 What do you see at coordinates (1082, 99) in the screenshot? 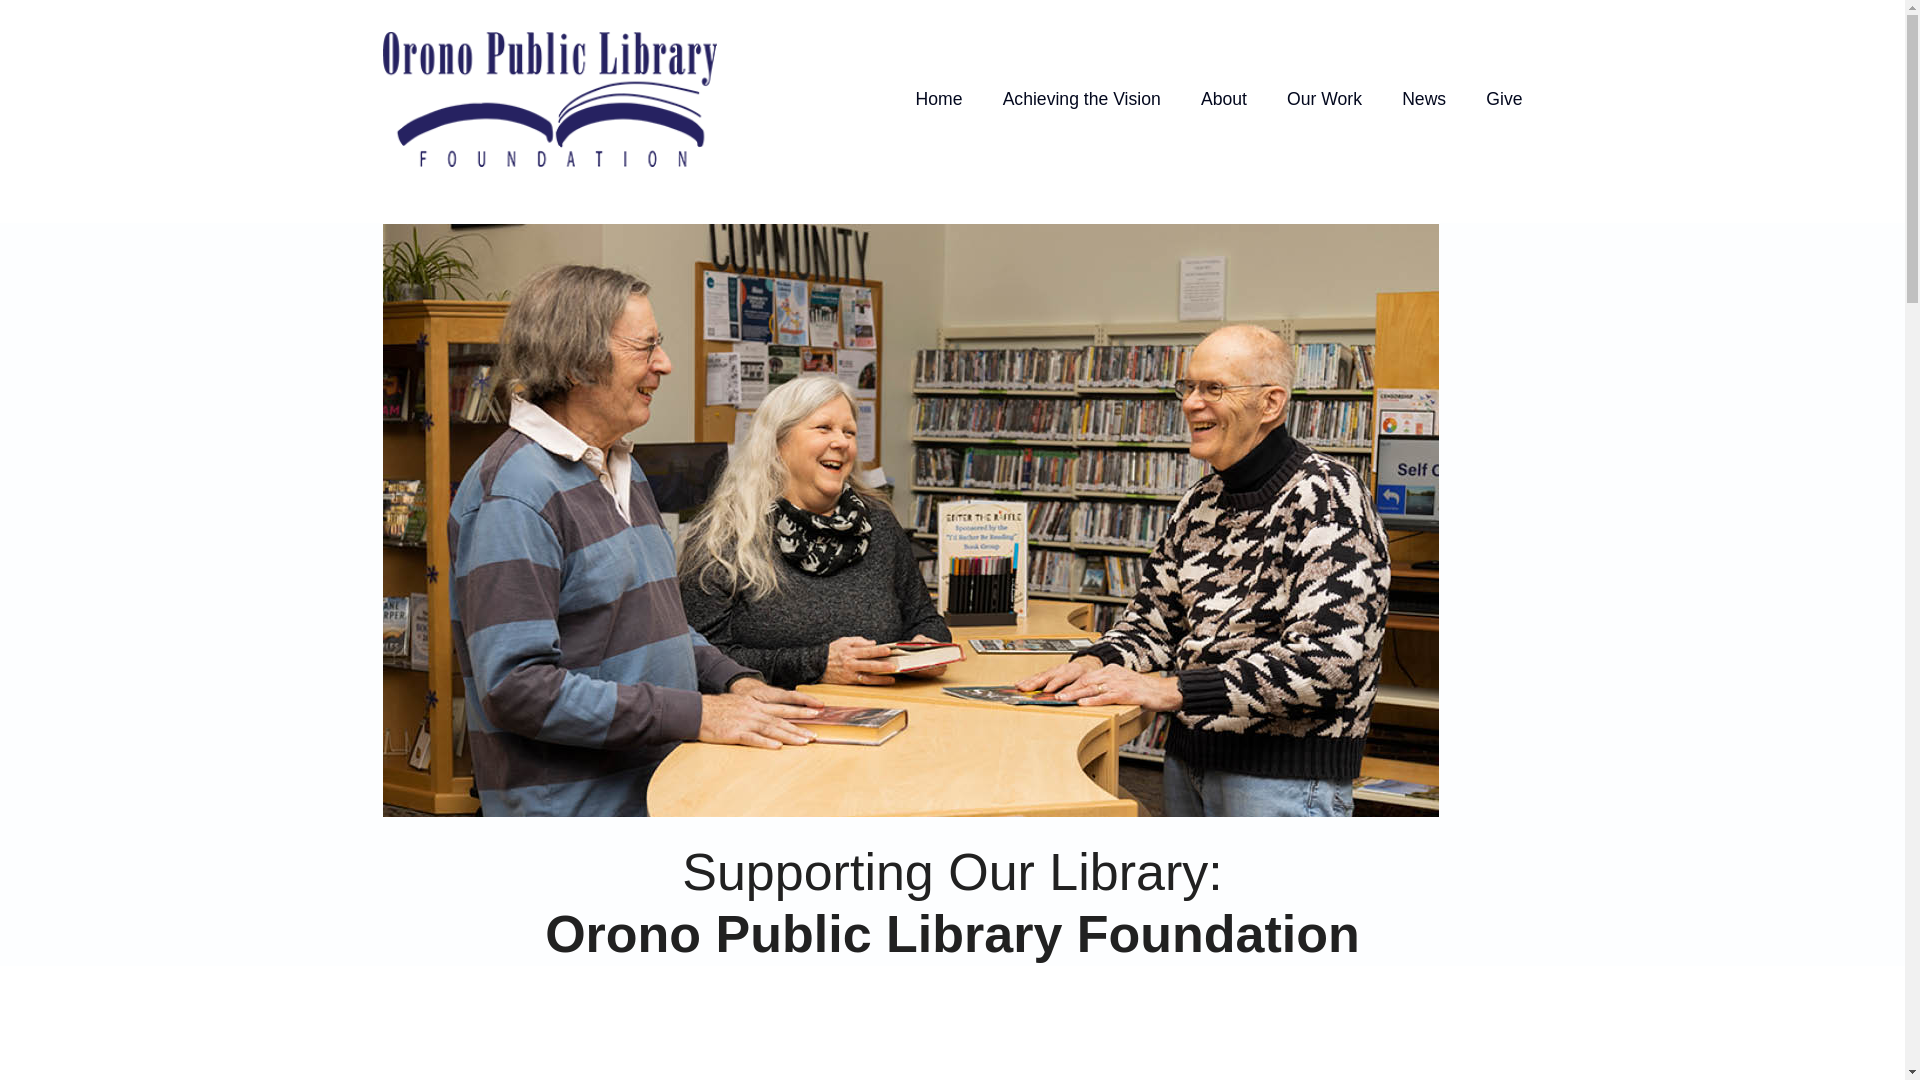
I see `Achieving the Vision` at bounding box center [1082, 99].